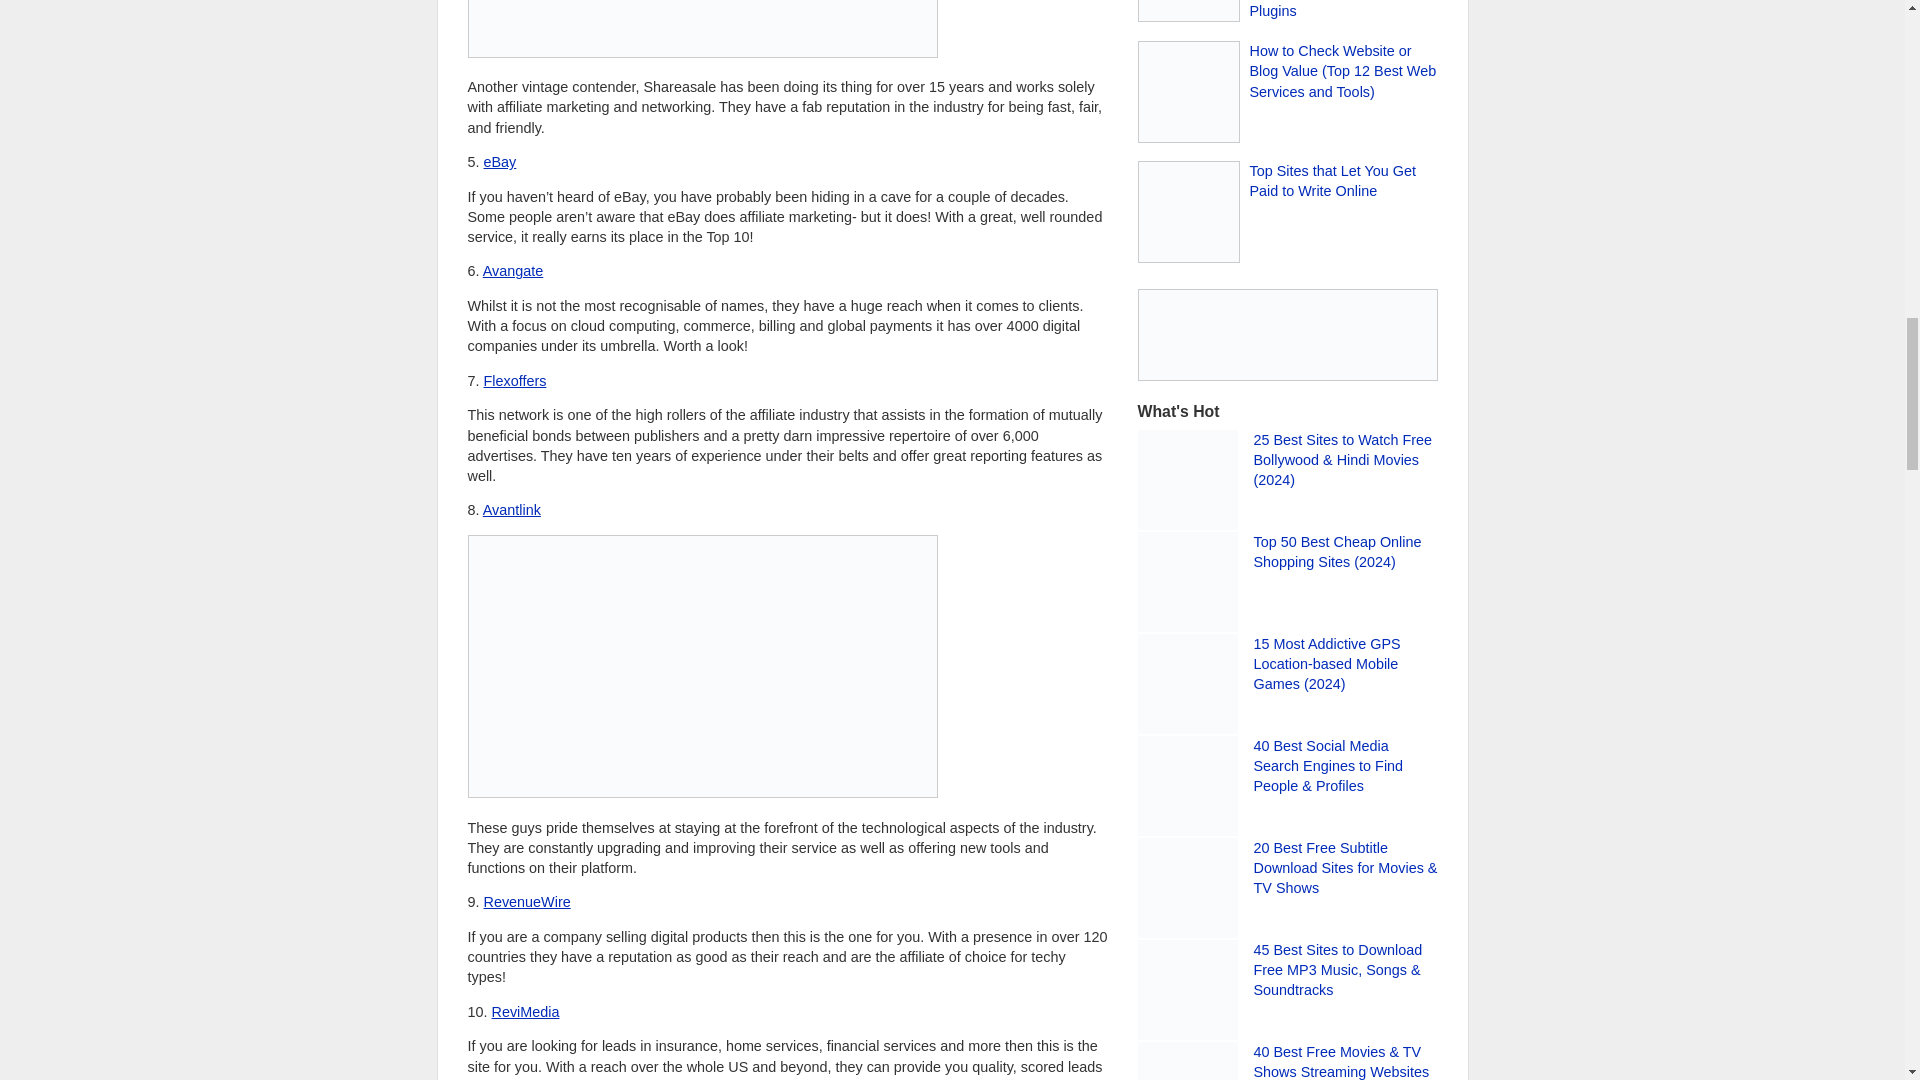  I want to click on Avantlink, so click(512, 510).